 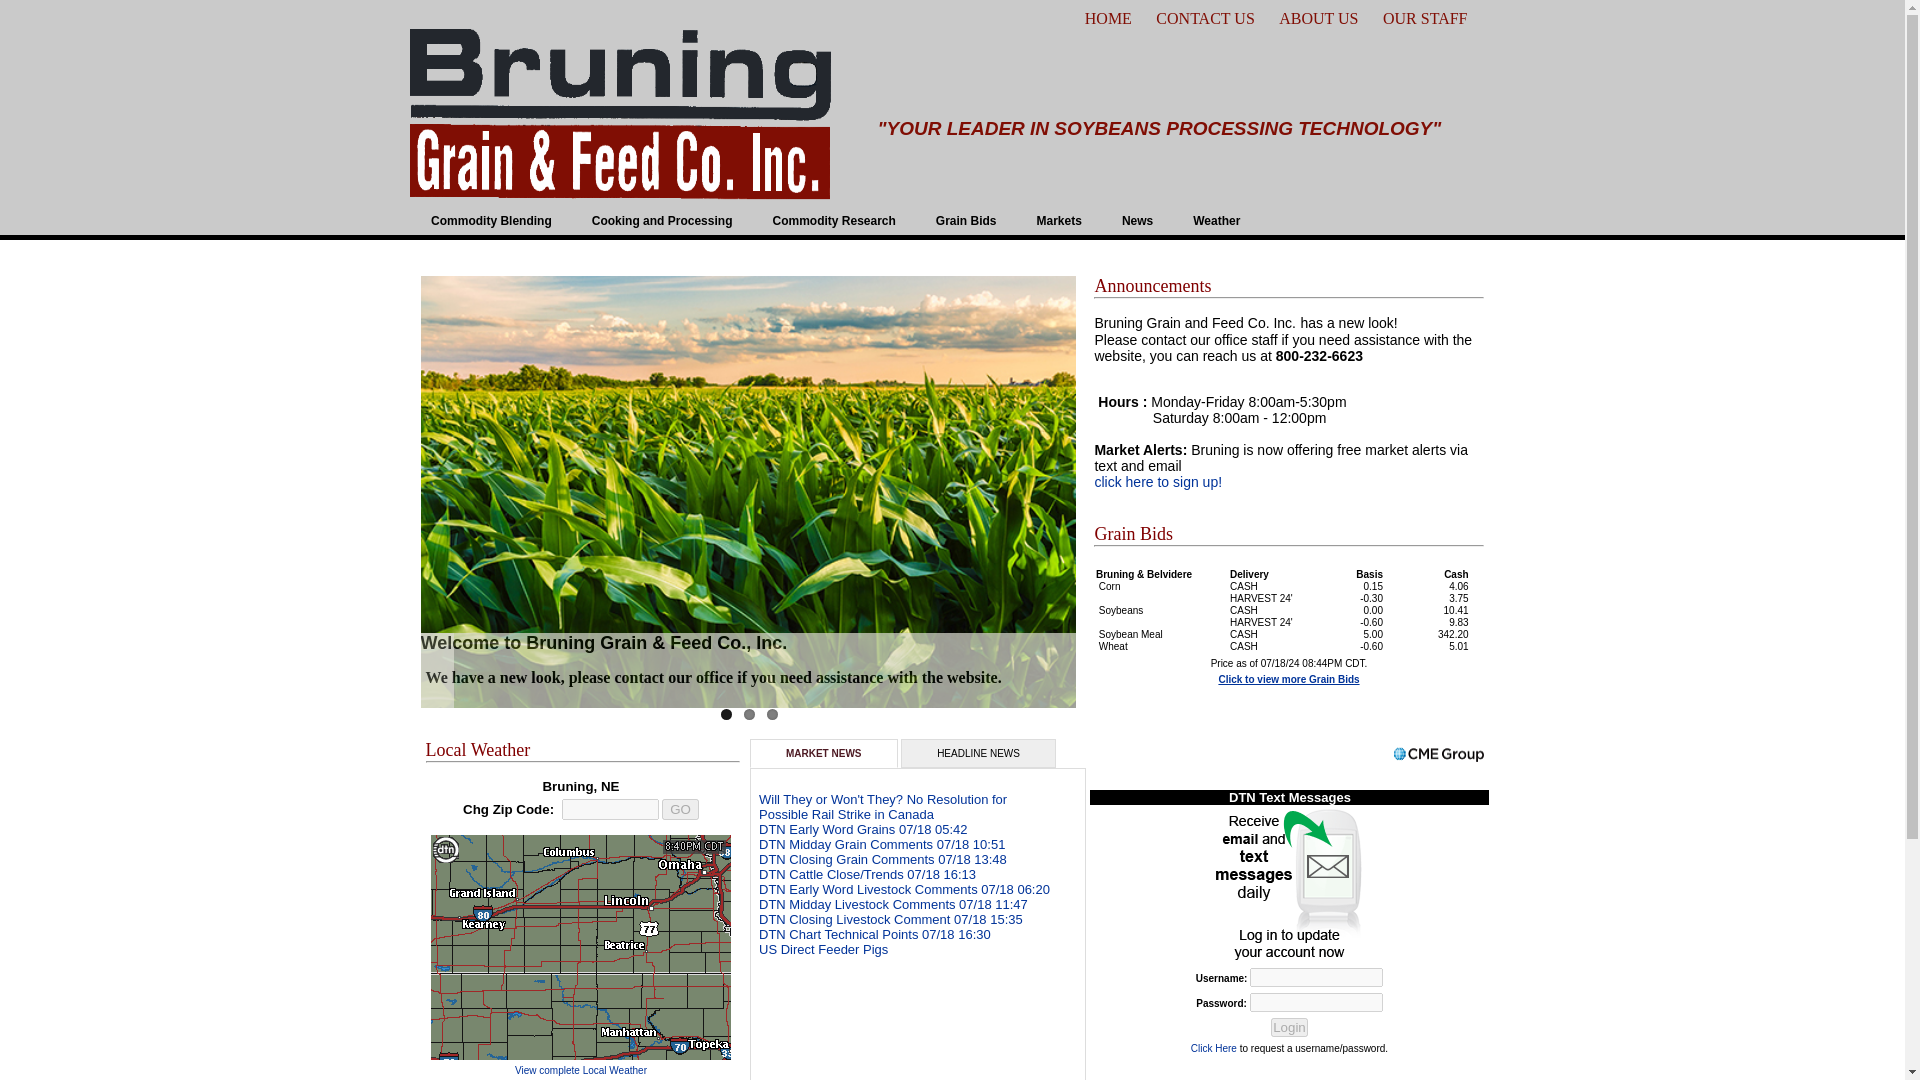 I want to click on Grain Bids, so click(x=966, y=220).